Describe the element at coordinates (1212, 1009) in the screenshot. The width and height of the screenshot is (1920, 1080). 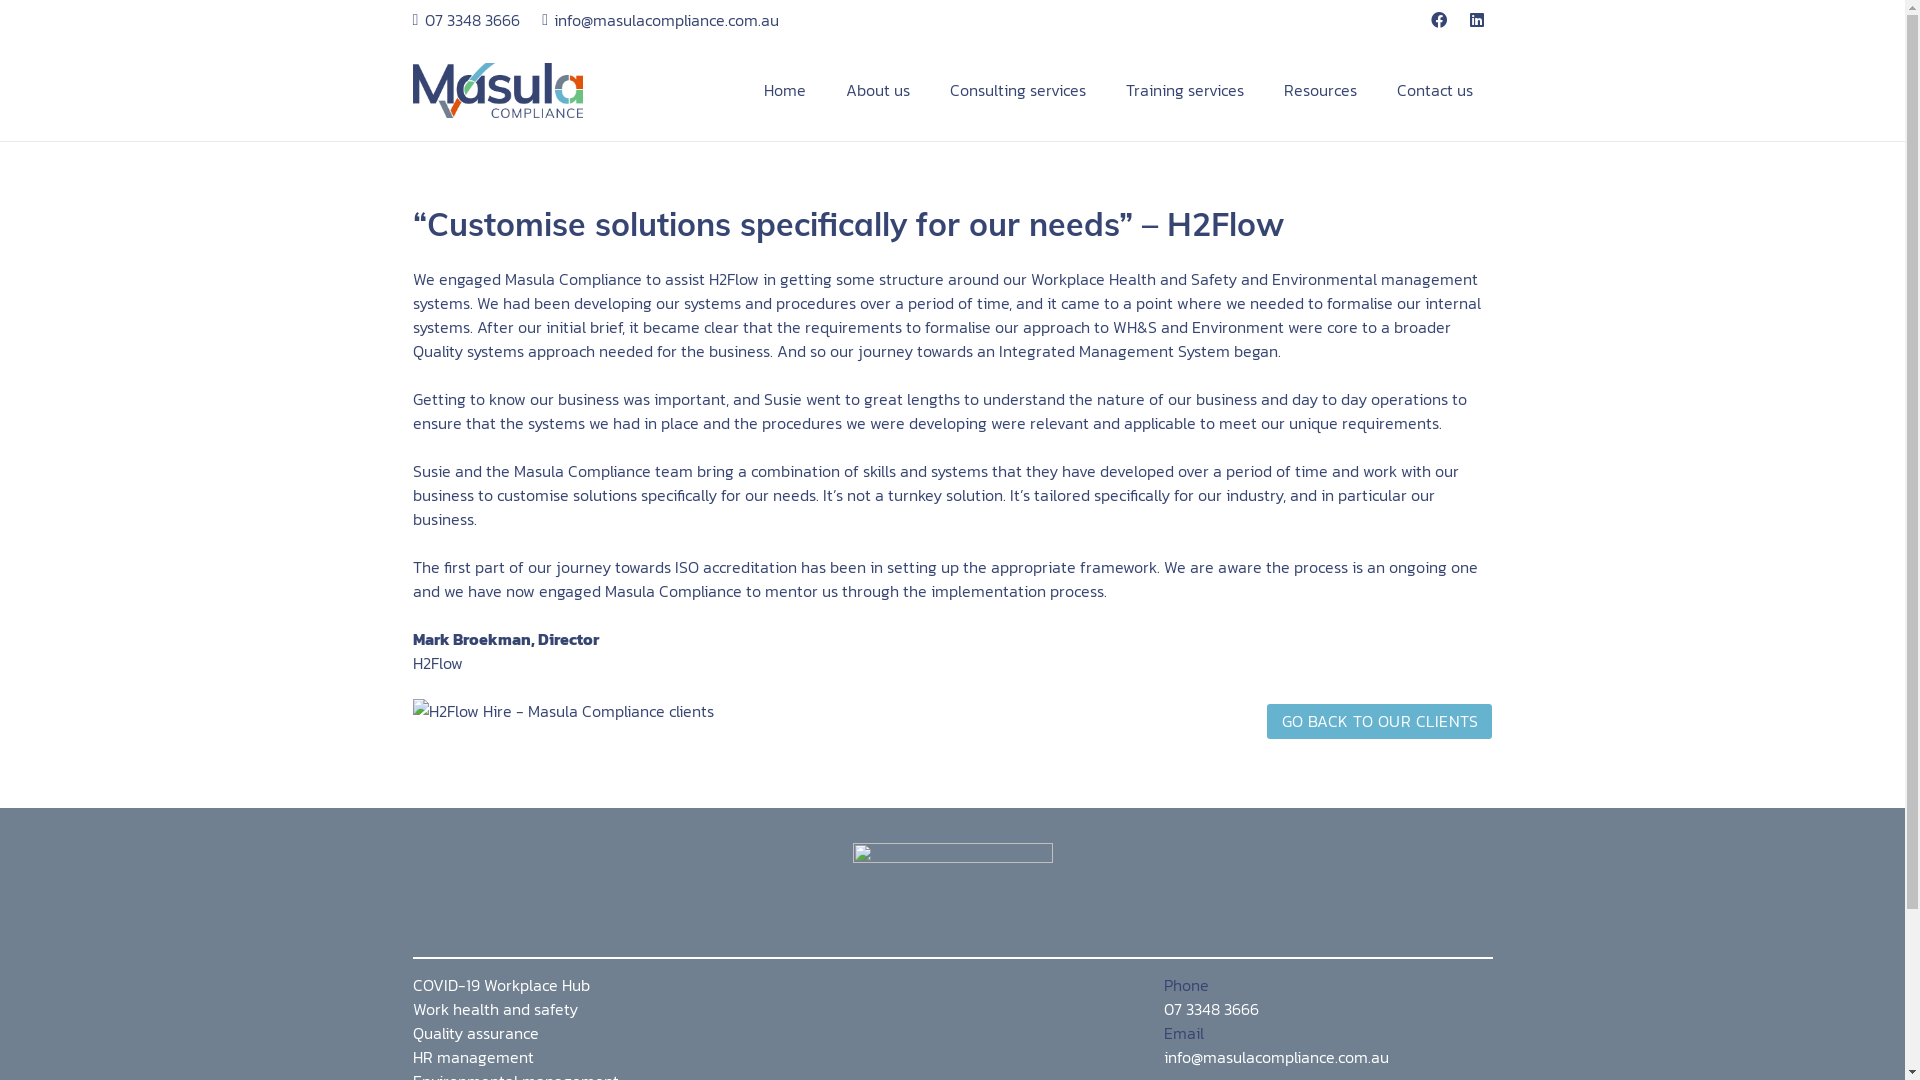
I see `07 3348 3666` at that location.